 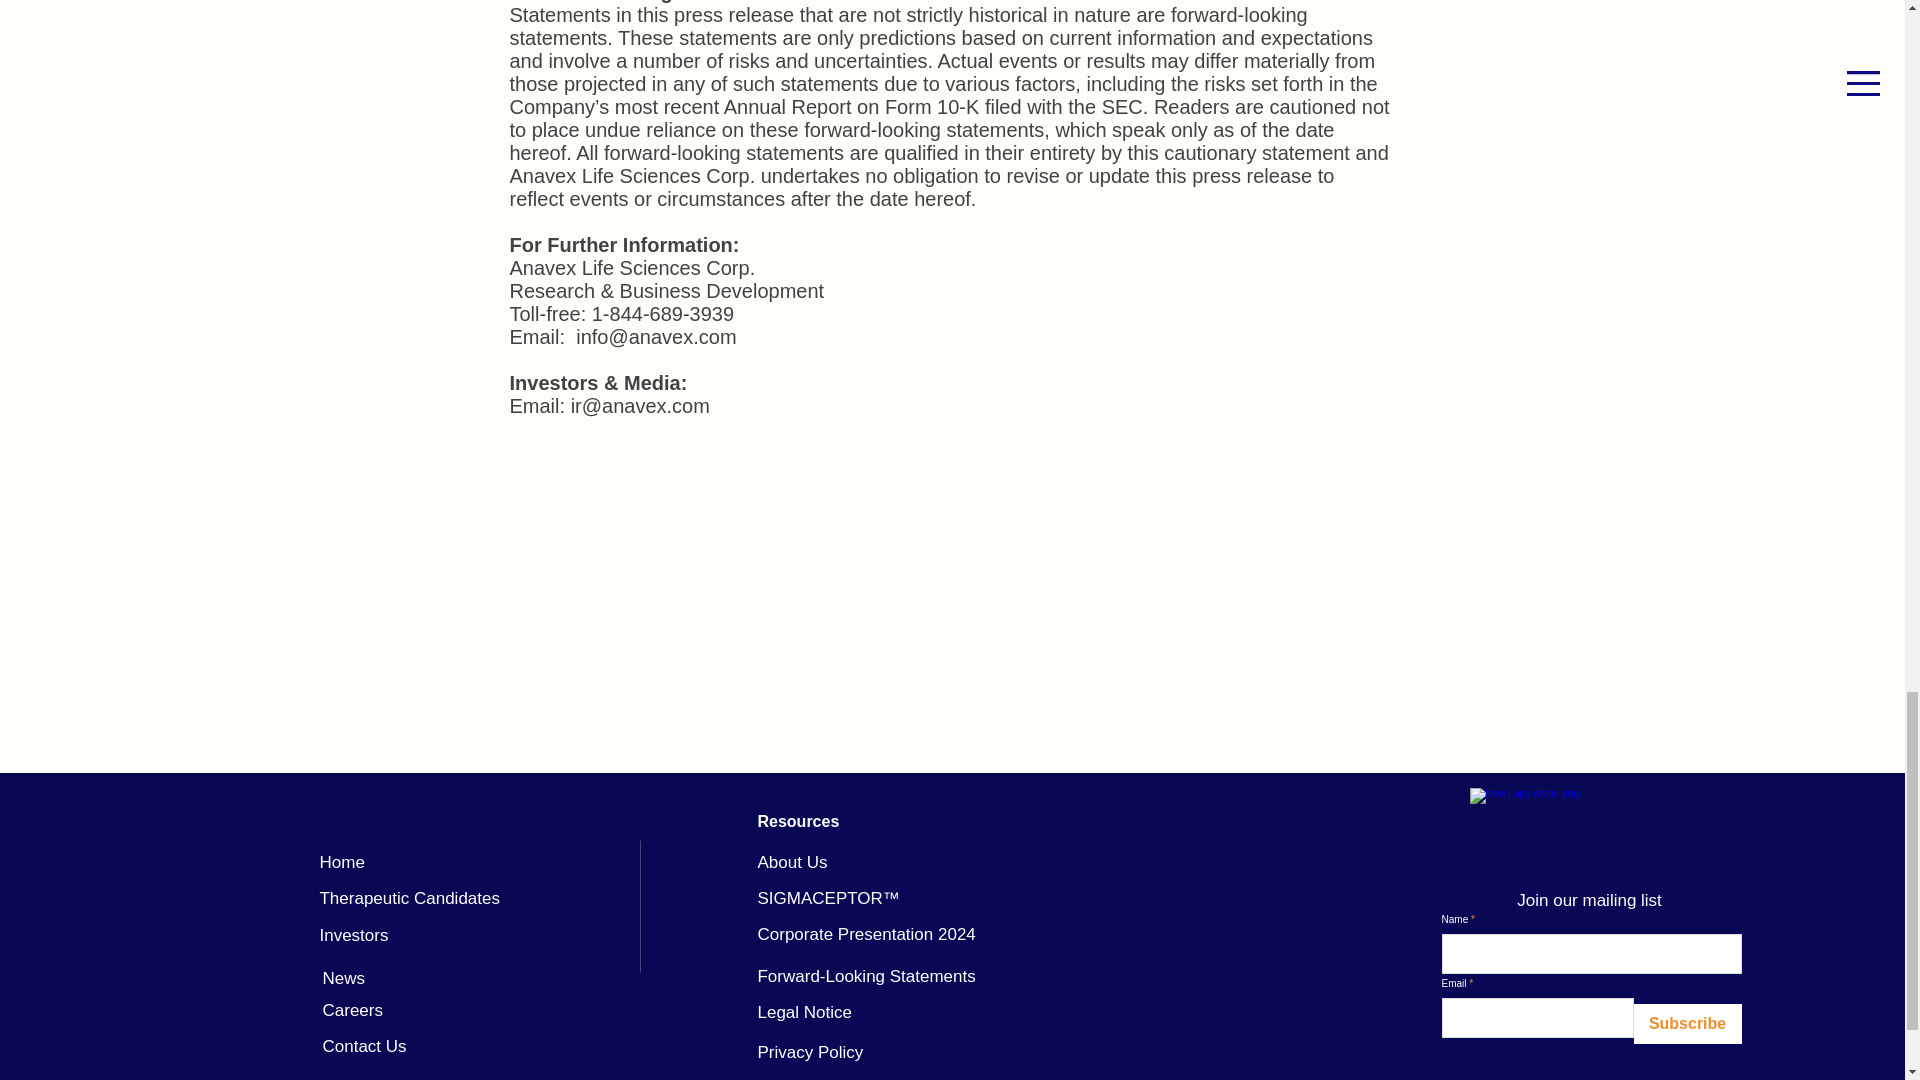 I want to click on Corporate Presentation 2024, so click(x=866, y=934).